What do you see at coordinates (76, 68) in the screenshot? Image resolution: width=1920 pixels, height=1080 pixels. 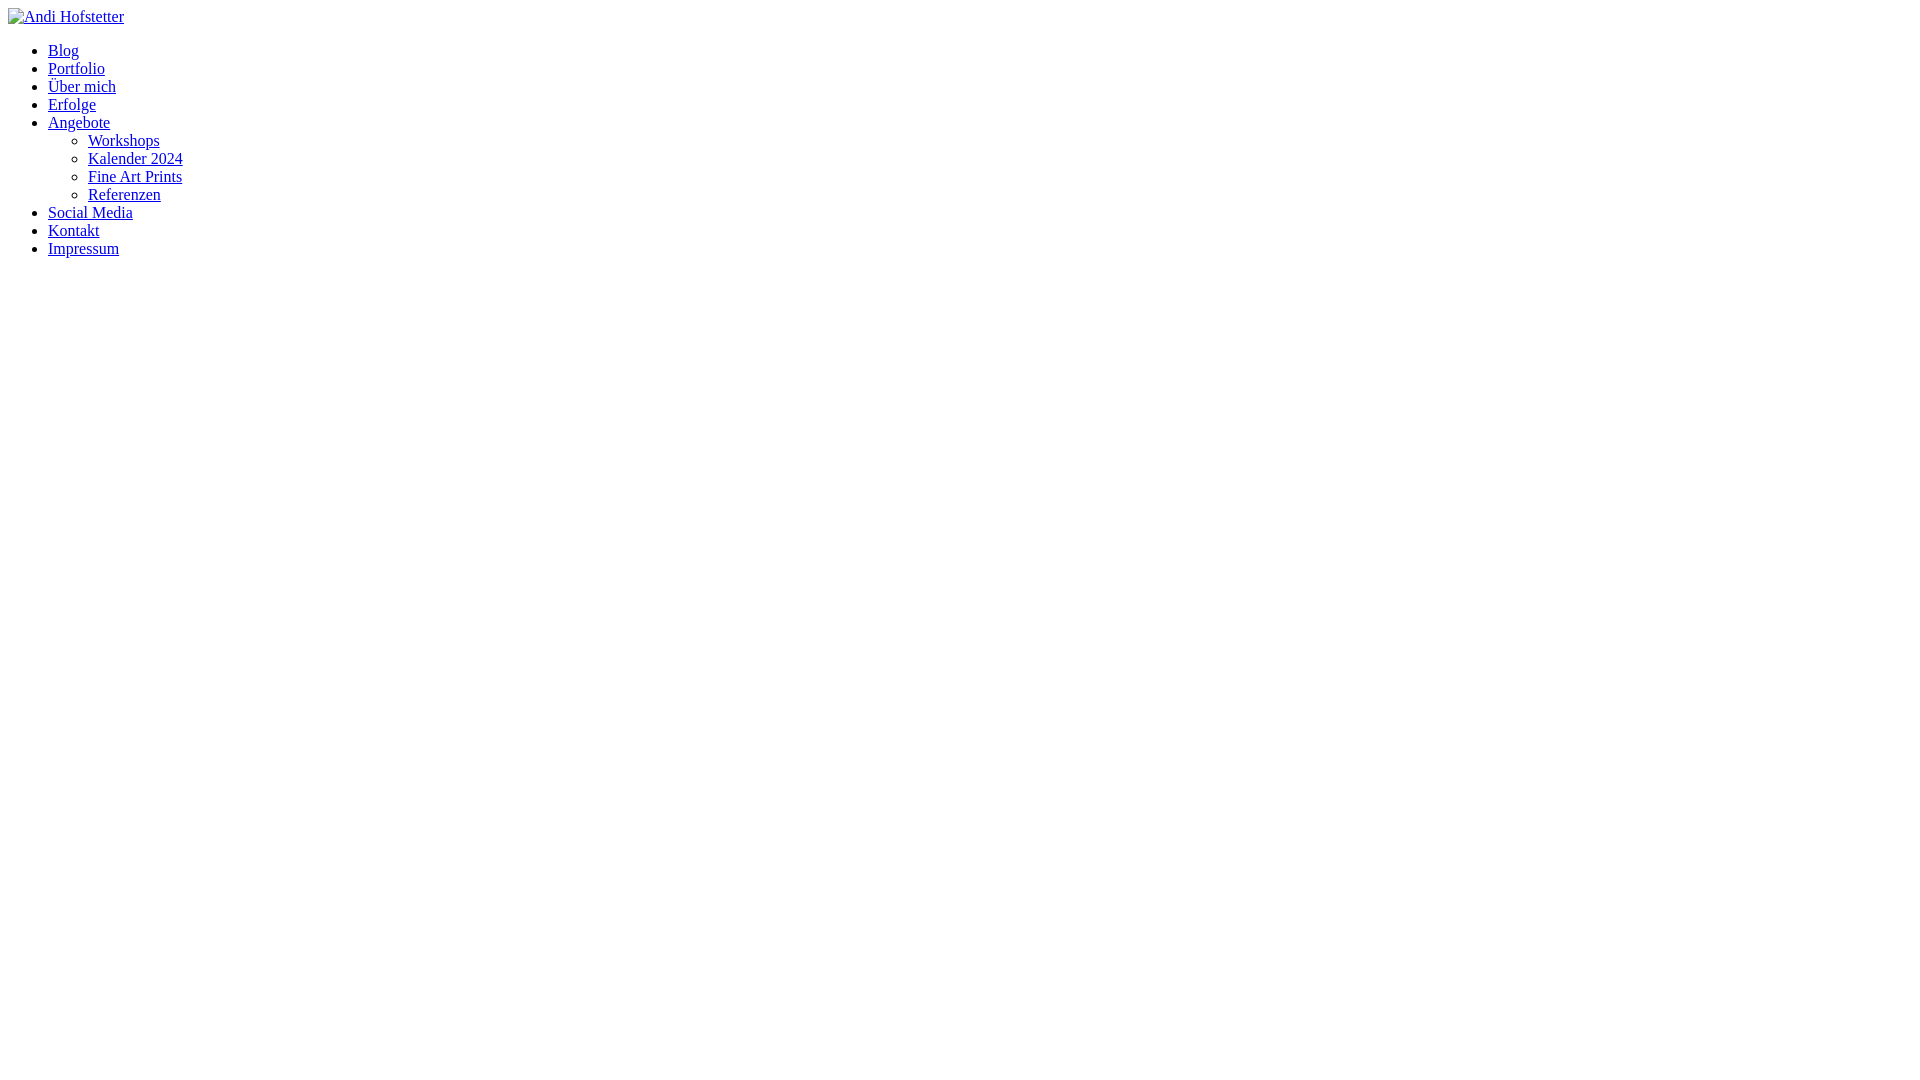 I see `Portfolio` at bounding box center [76, 68].